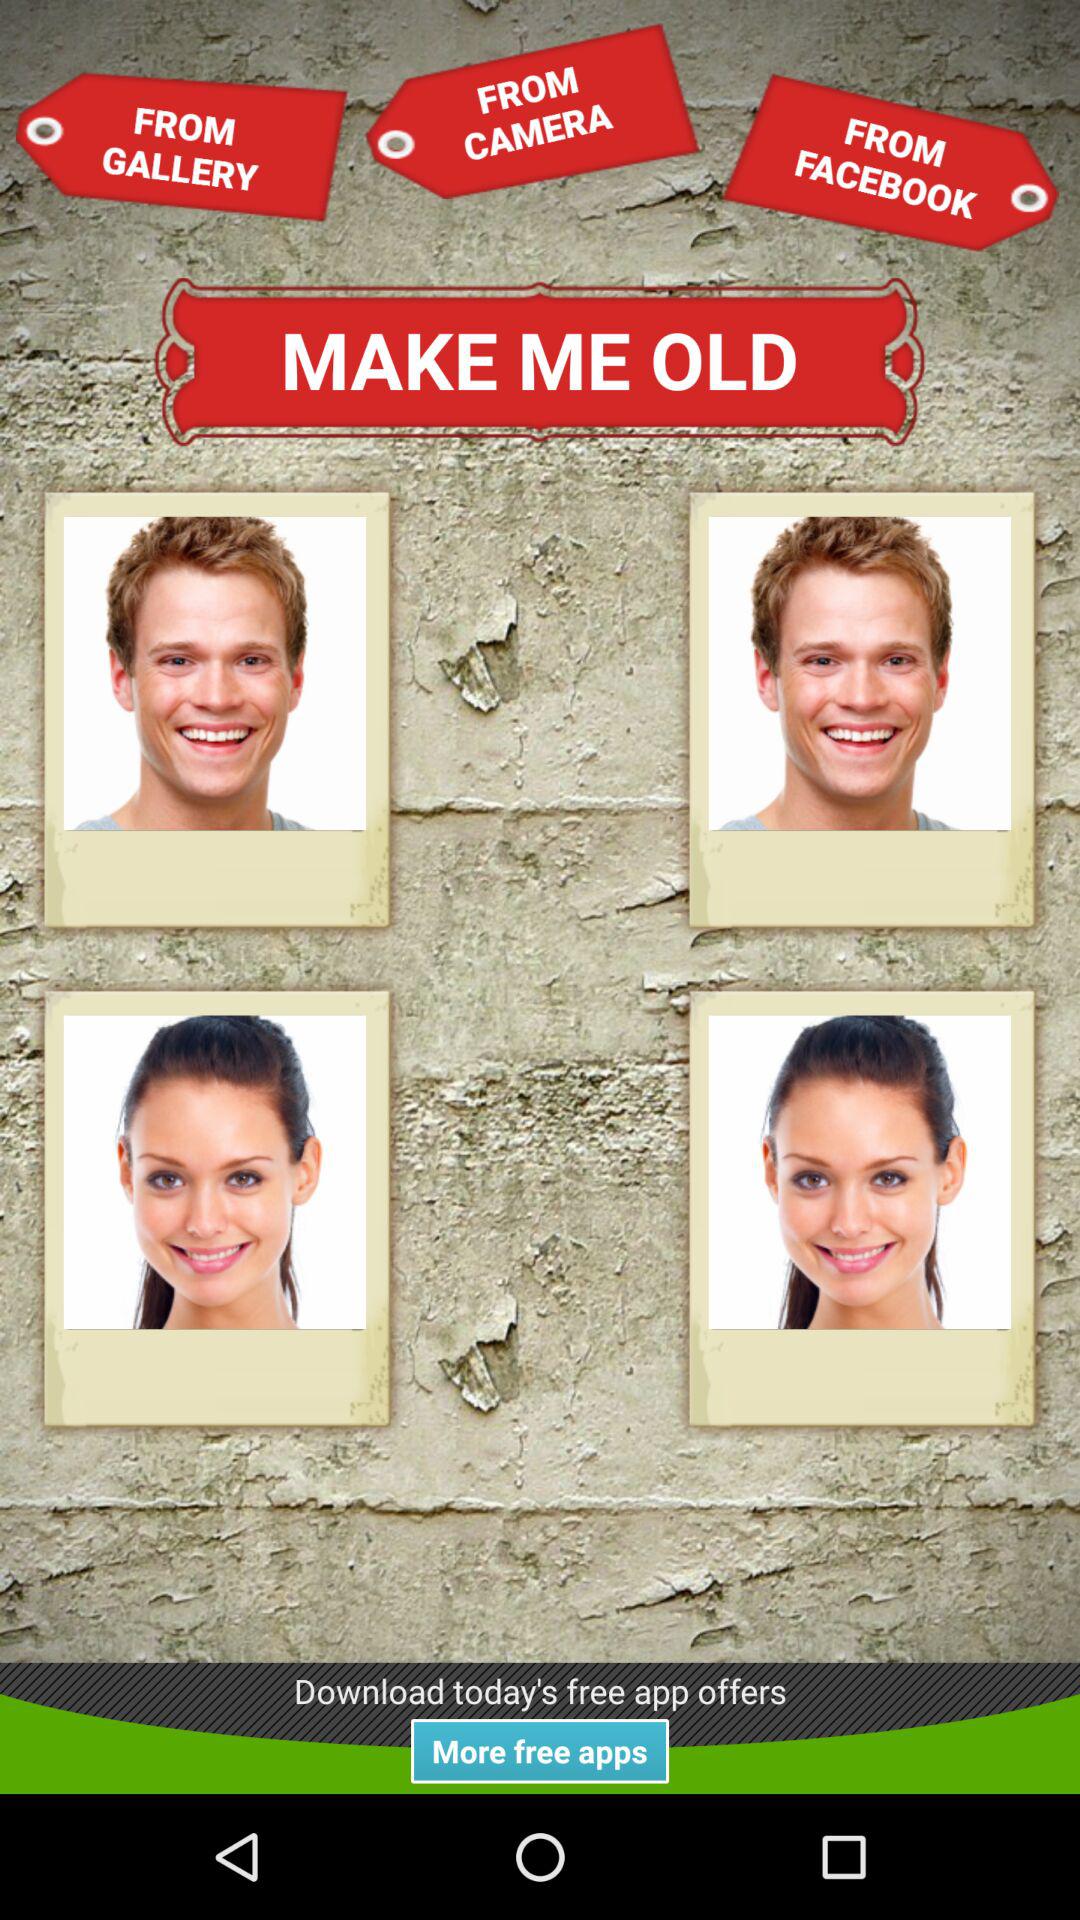  Describe the element at coordinates (890, 162) in the screenshot. I see `turn on item next to from
camera item` at that location.